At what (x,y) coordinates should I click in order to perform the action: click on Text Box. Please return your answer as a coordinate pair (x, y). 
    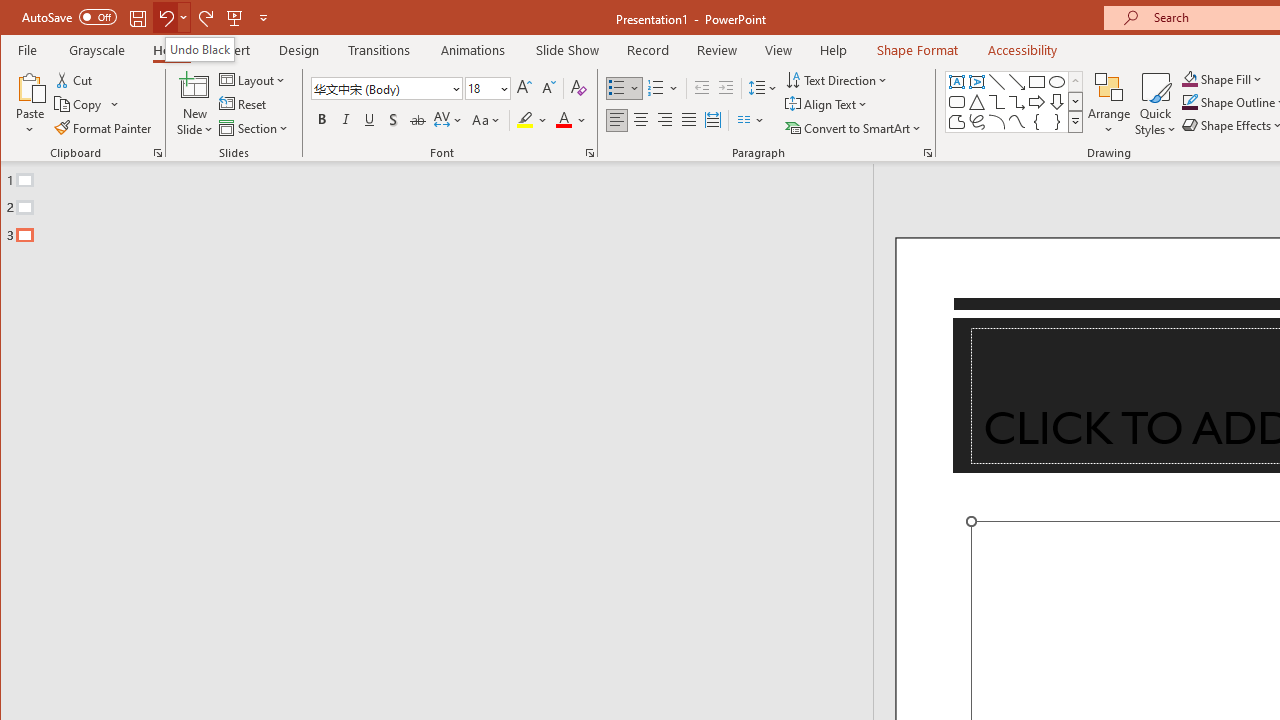
    Looking at the image, I should click on (956, 82).